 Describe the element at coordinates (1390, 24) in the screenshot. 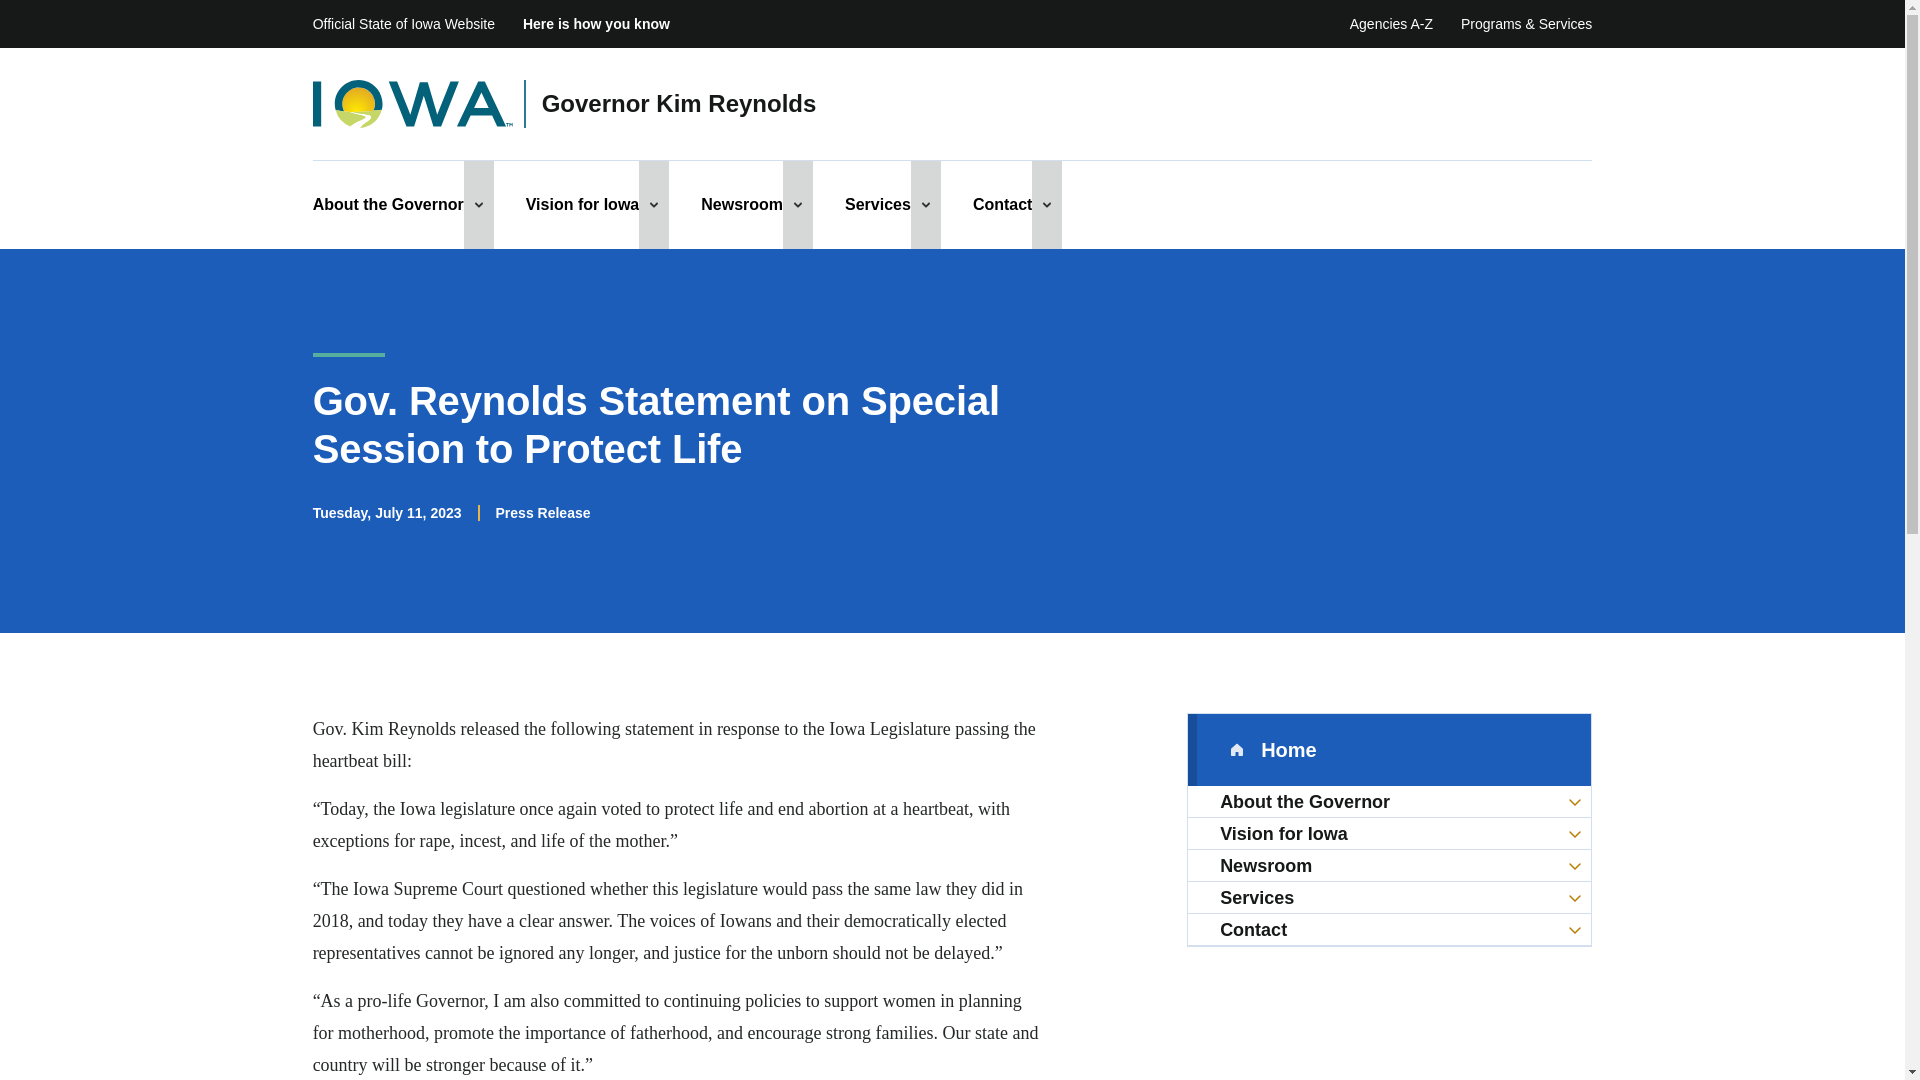

I see `Agencies A-Z` at that location.